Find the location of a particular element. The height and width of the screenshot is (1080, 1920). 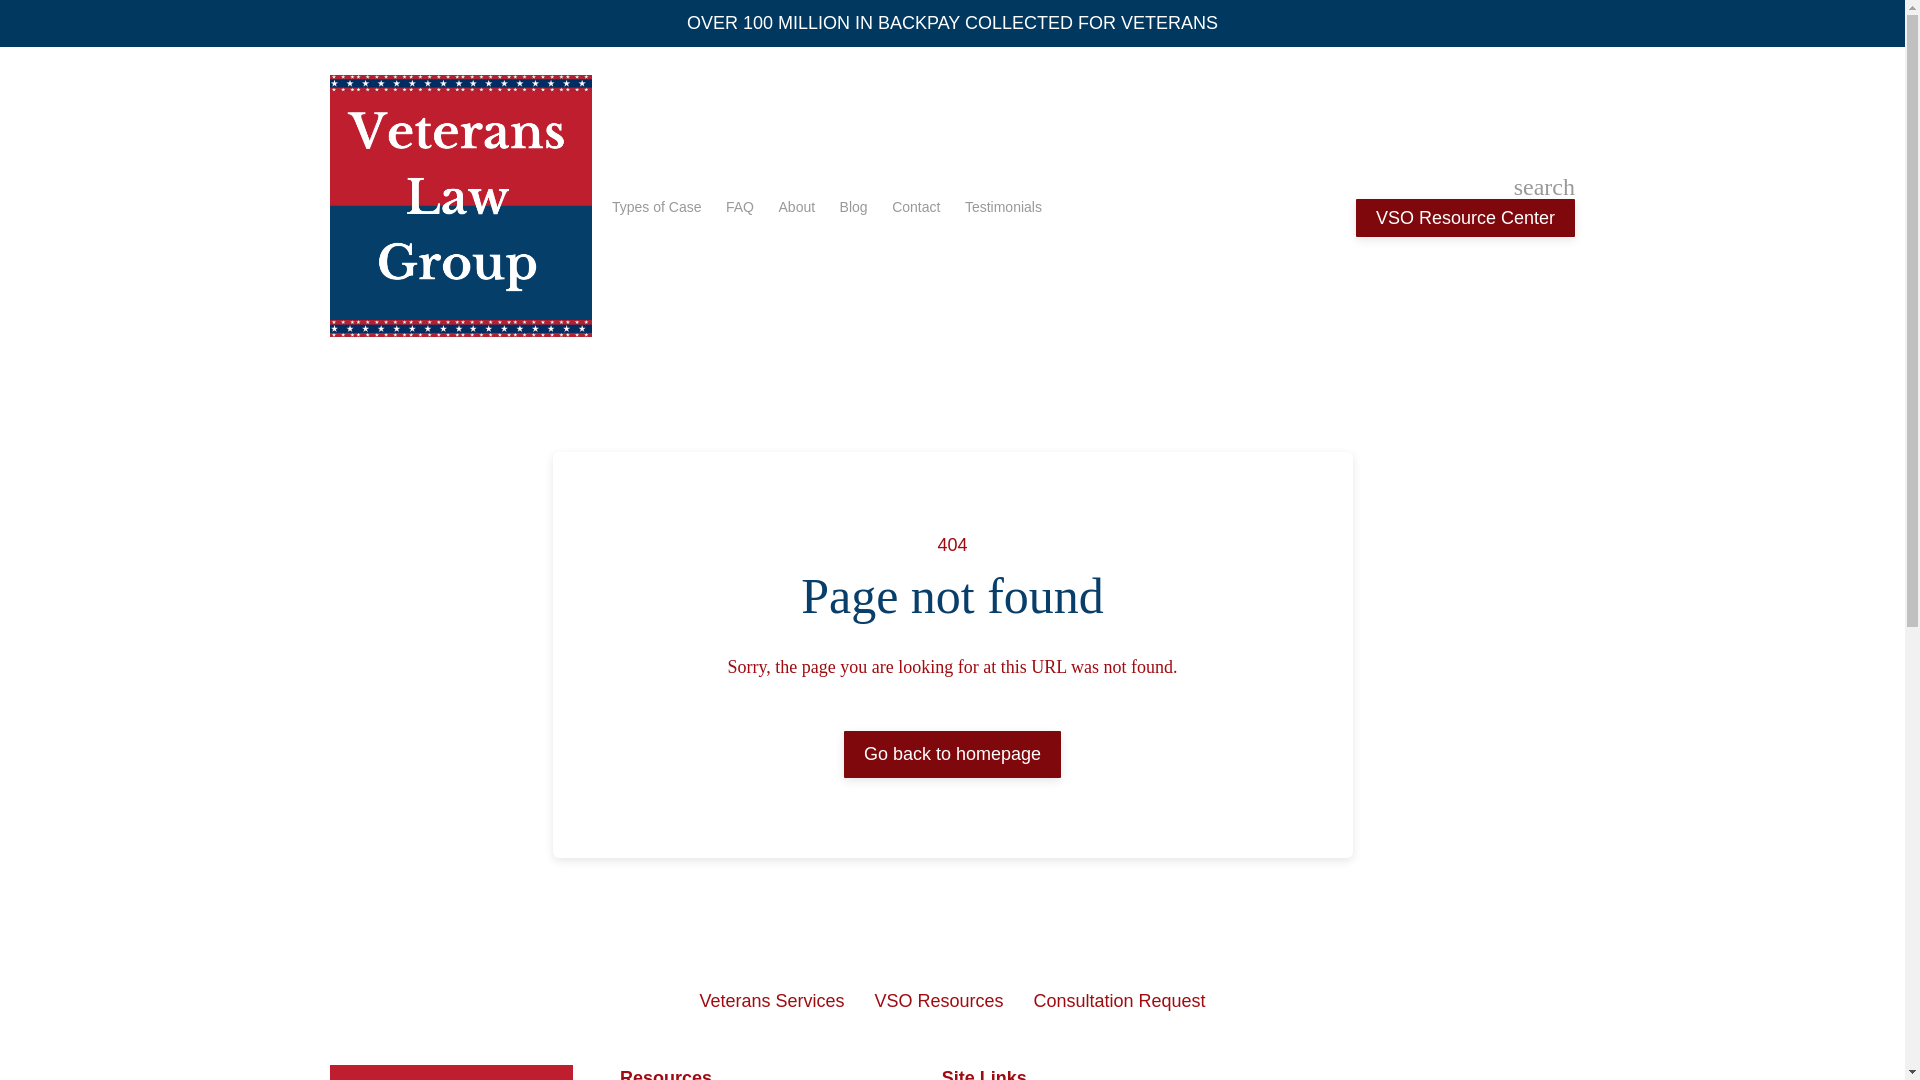

Logo 1-4 is located at coordinates (451, 1072).